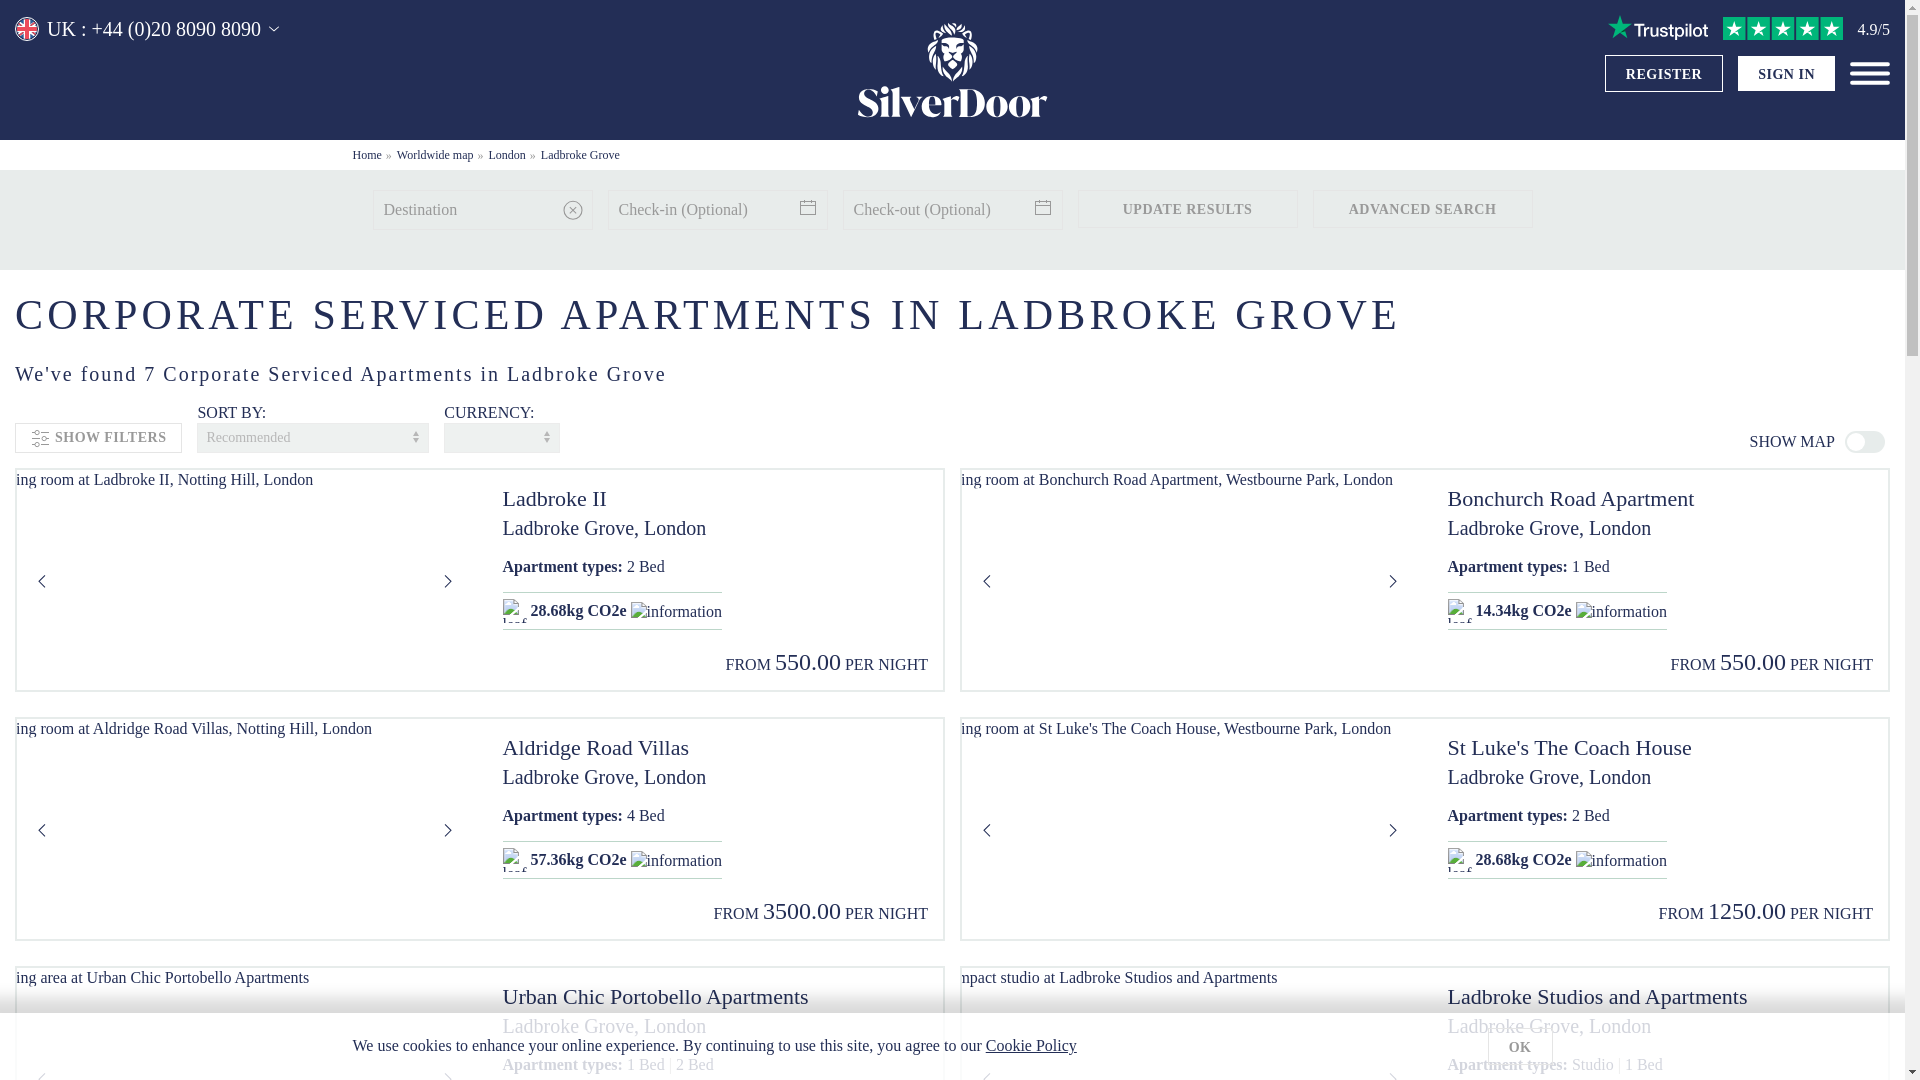  I want to click on Worldwide map, so click(436, 154).